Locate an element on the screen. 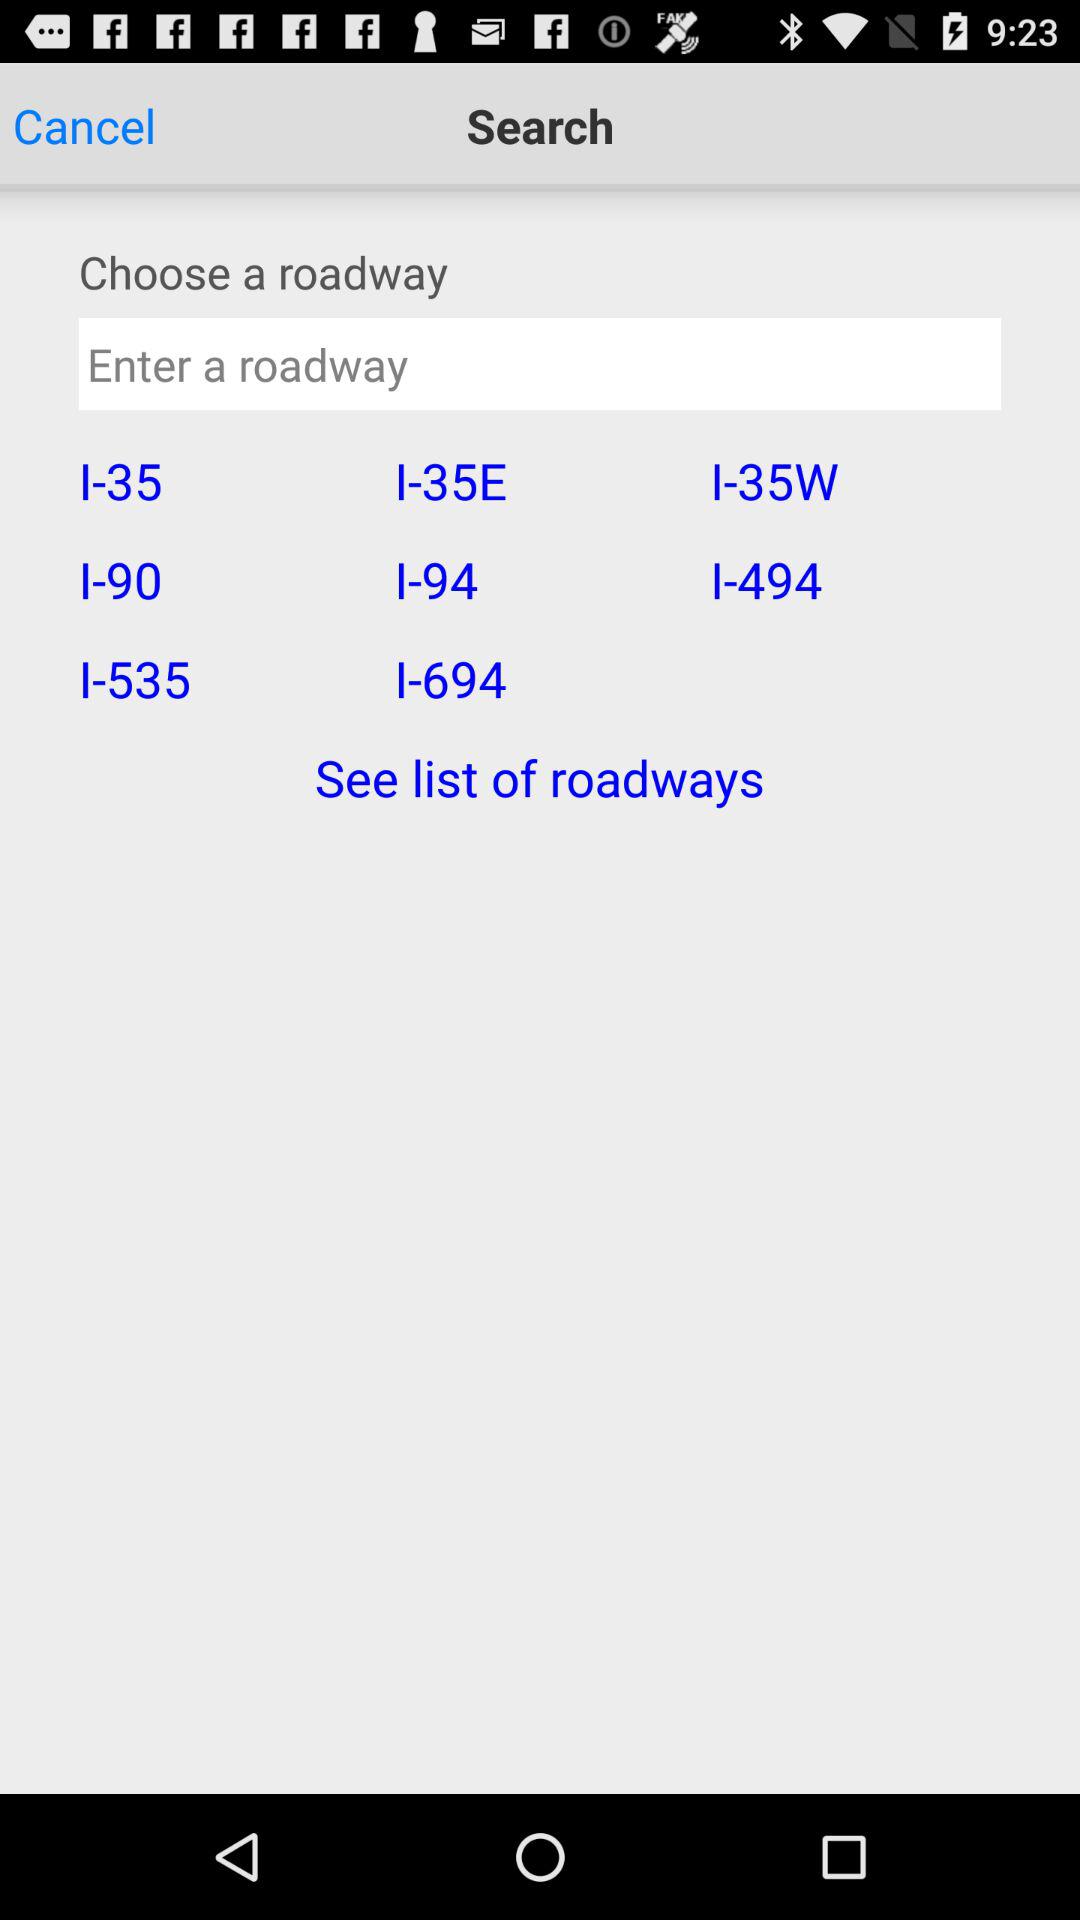 The image size is (1080, 1920). launch i-35 is located at coordinates (223, 480).